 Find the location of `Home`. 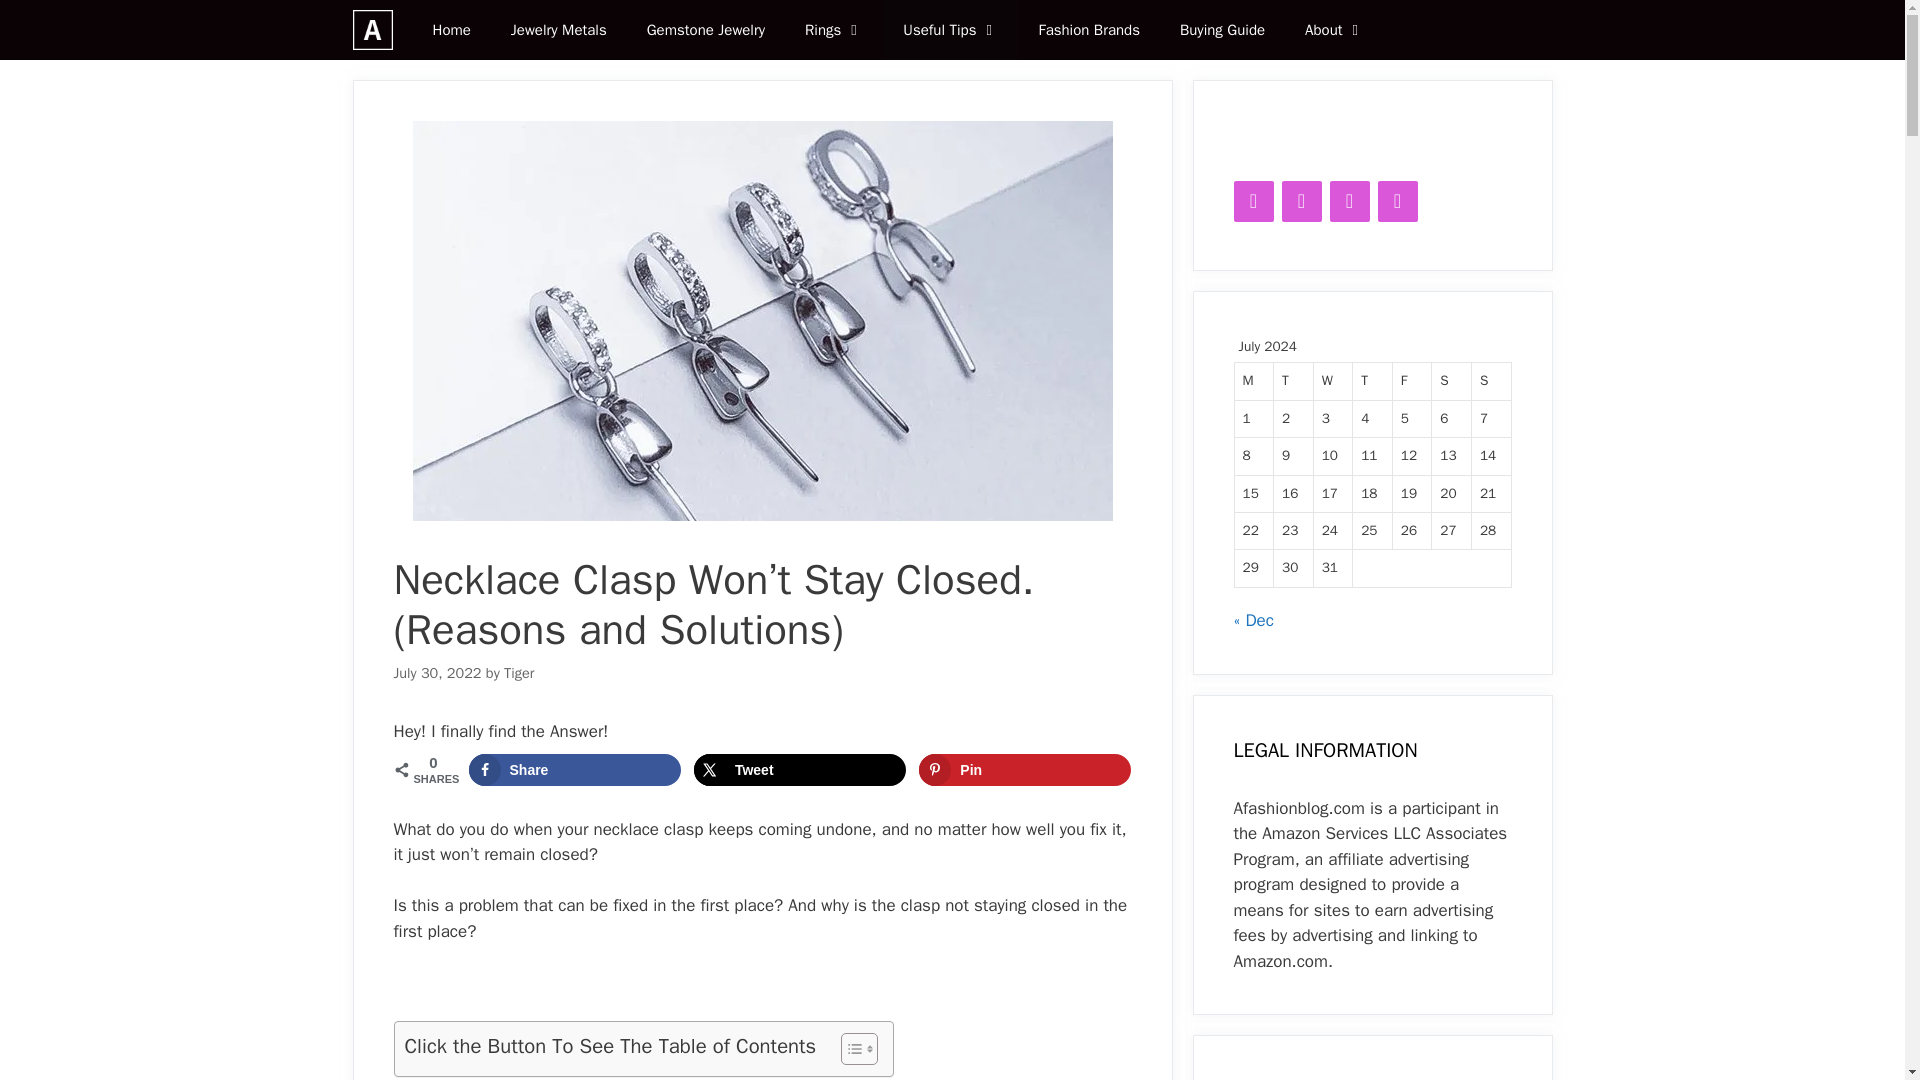

Home is located at coordinates (450, 30).